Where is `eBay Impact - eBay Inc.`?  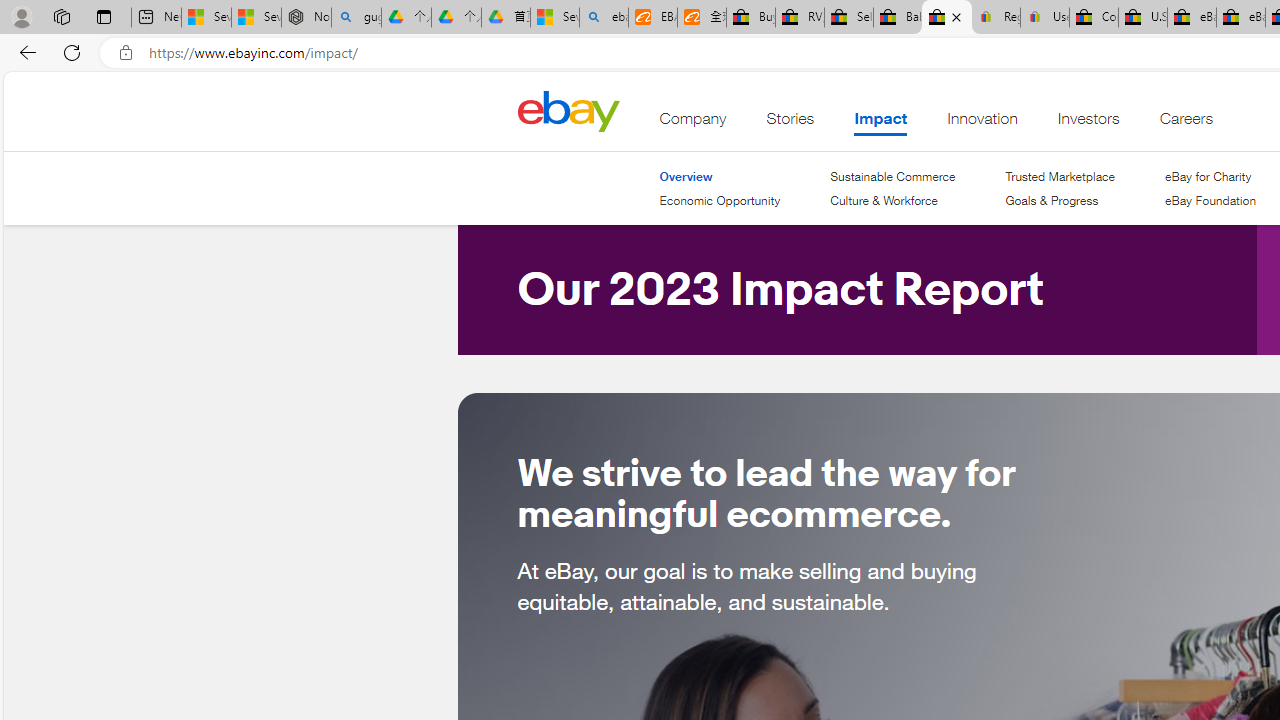
eBay Impact - eBay Inc. is located at coordinates (946, 18).